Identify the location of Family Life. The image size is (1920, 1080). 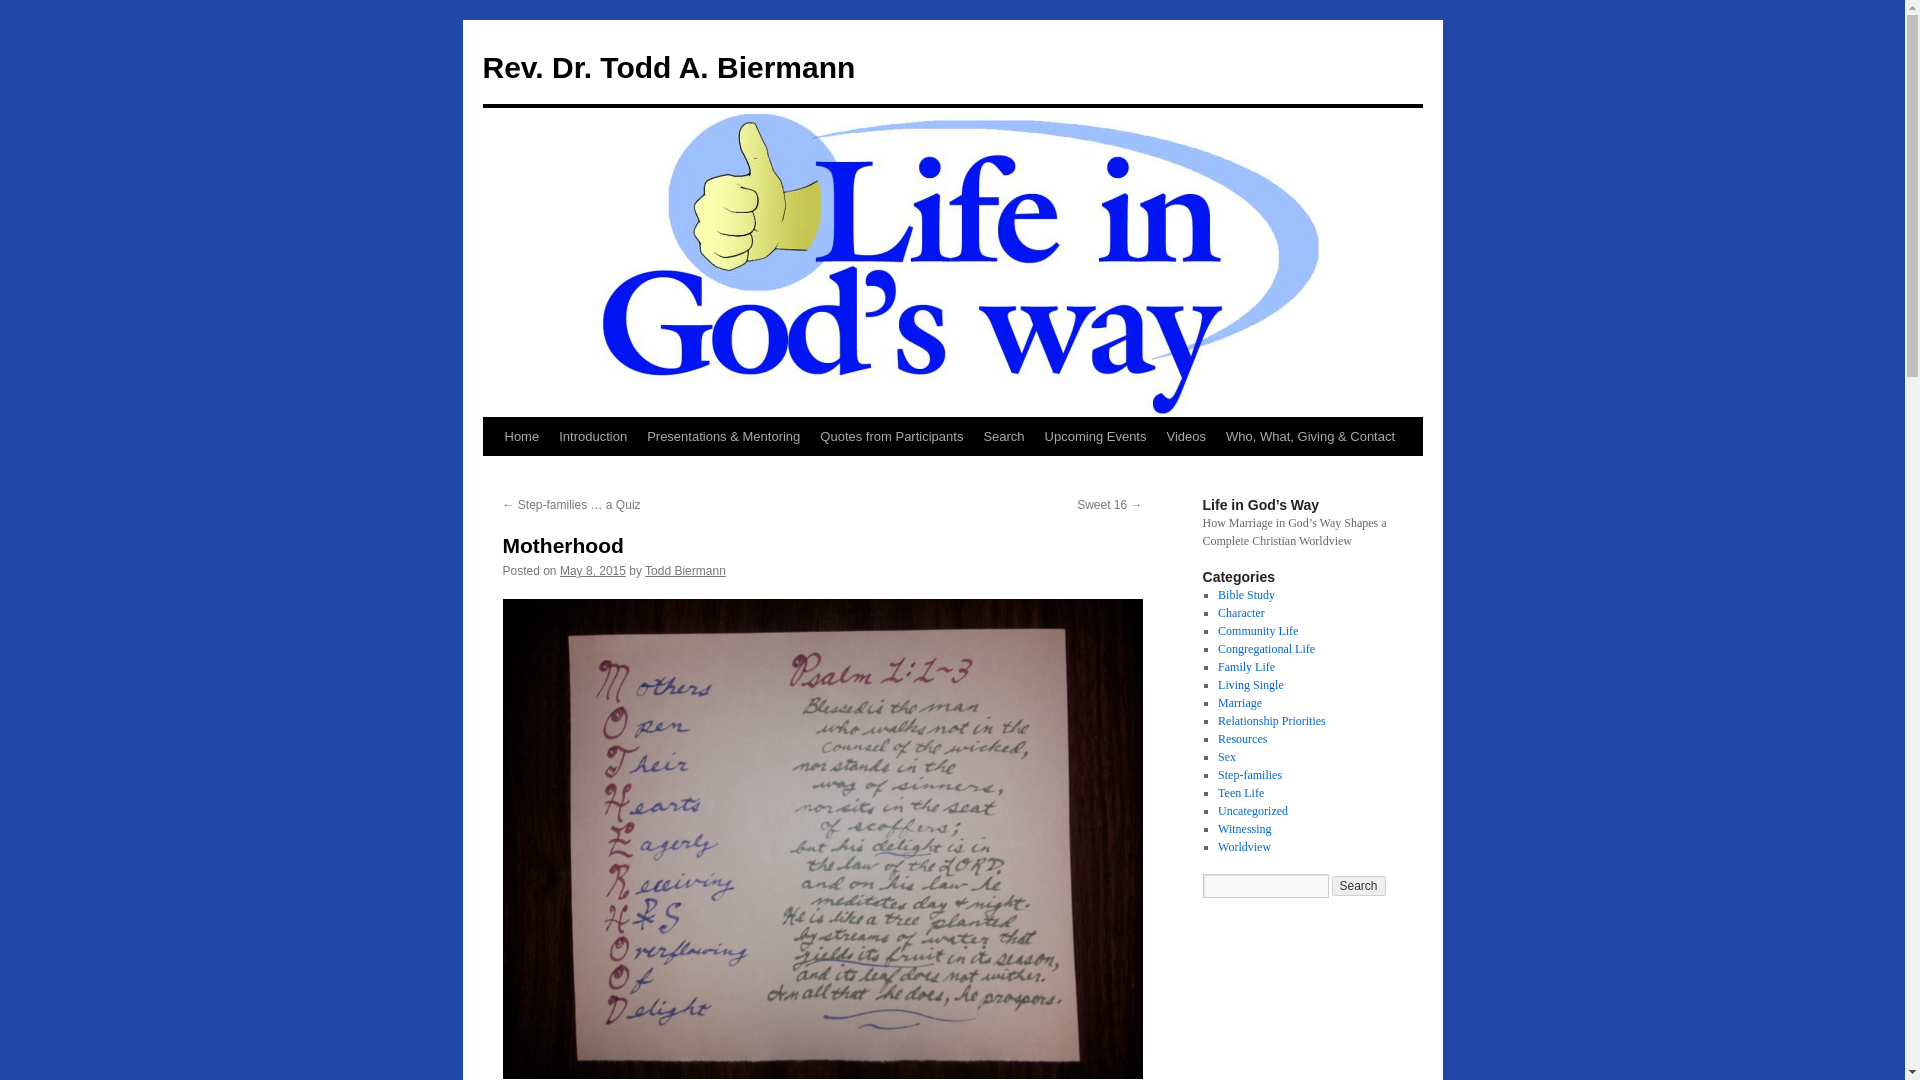
(1246, 666).